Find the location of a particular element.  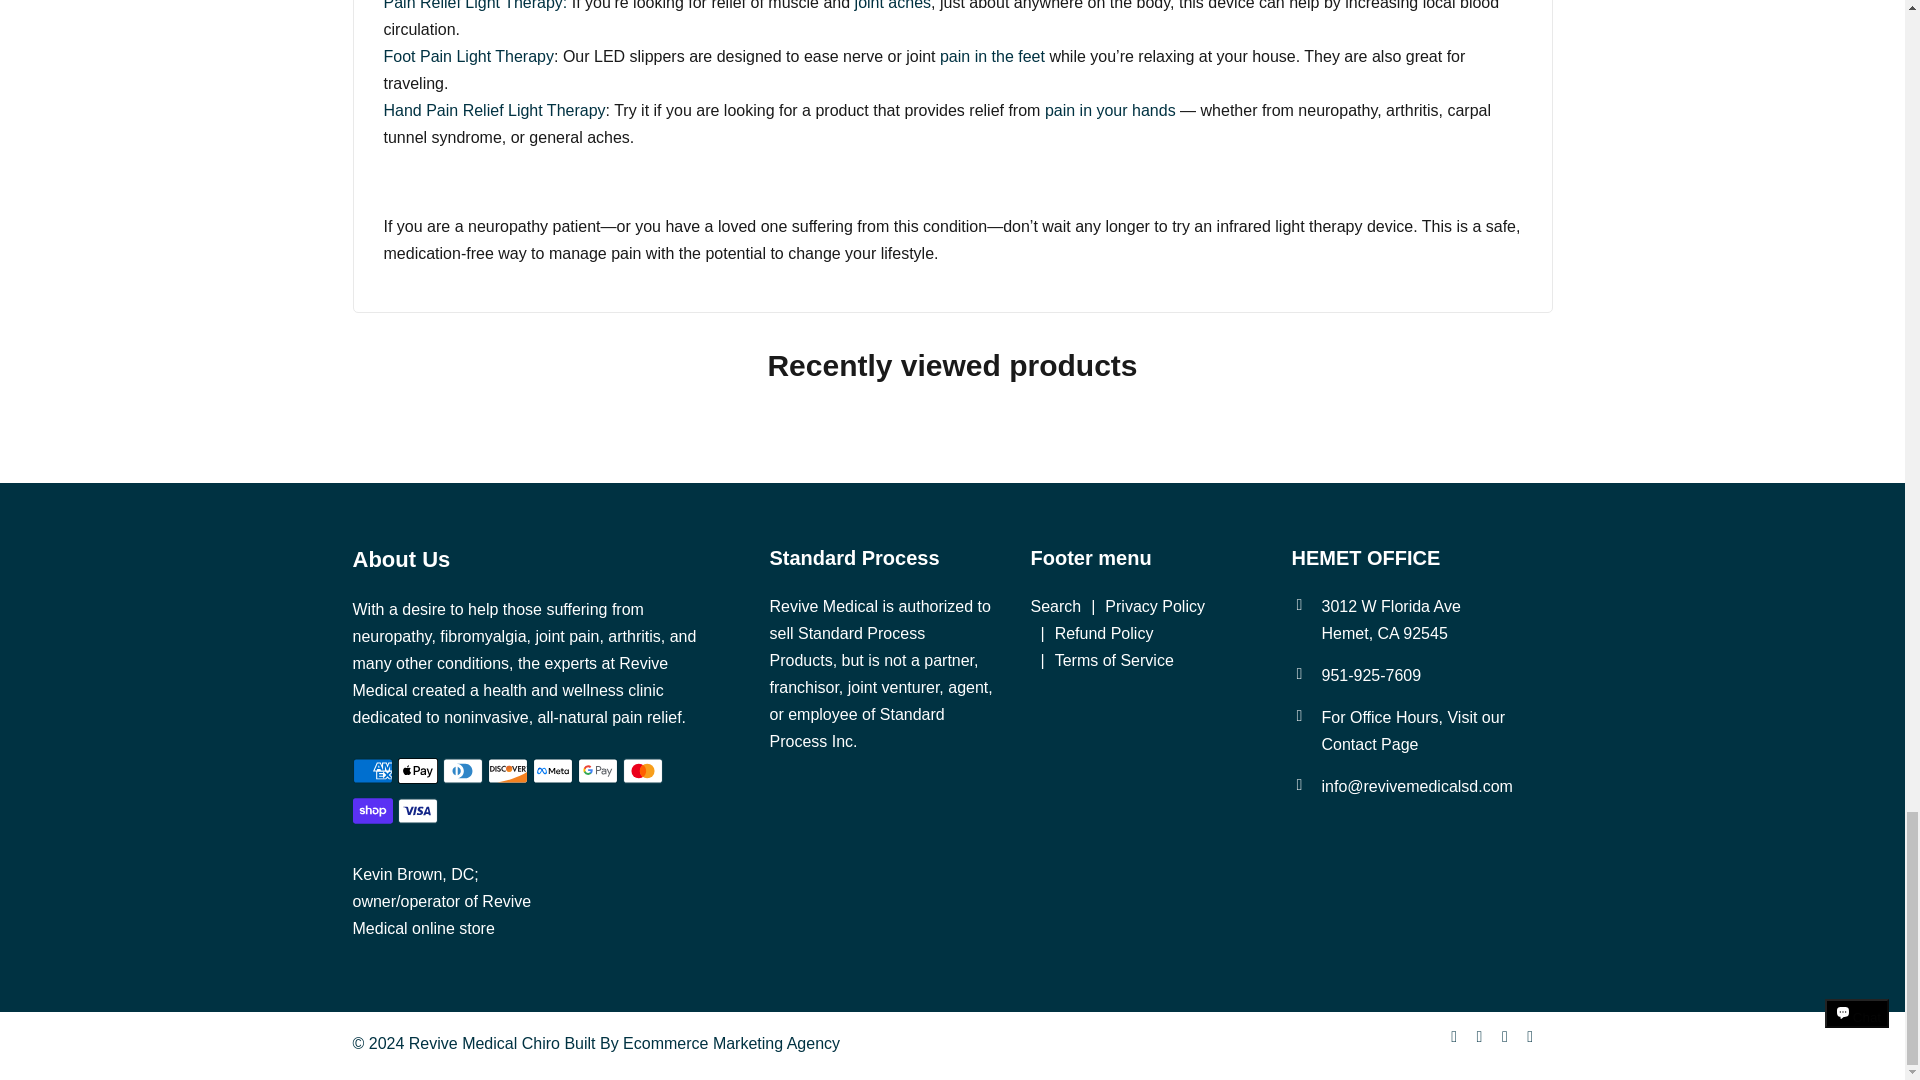

Google Pay is located at coordinates (598, 770).